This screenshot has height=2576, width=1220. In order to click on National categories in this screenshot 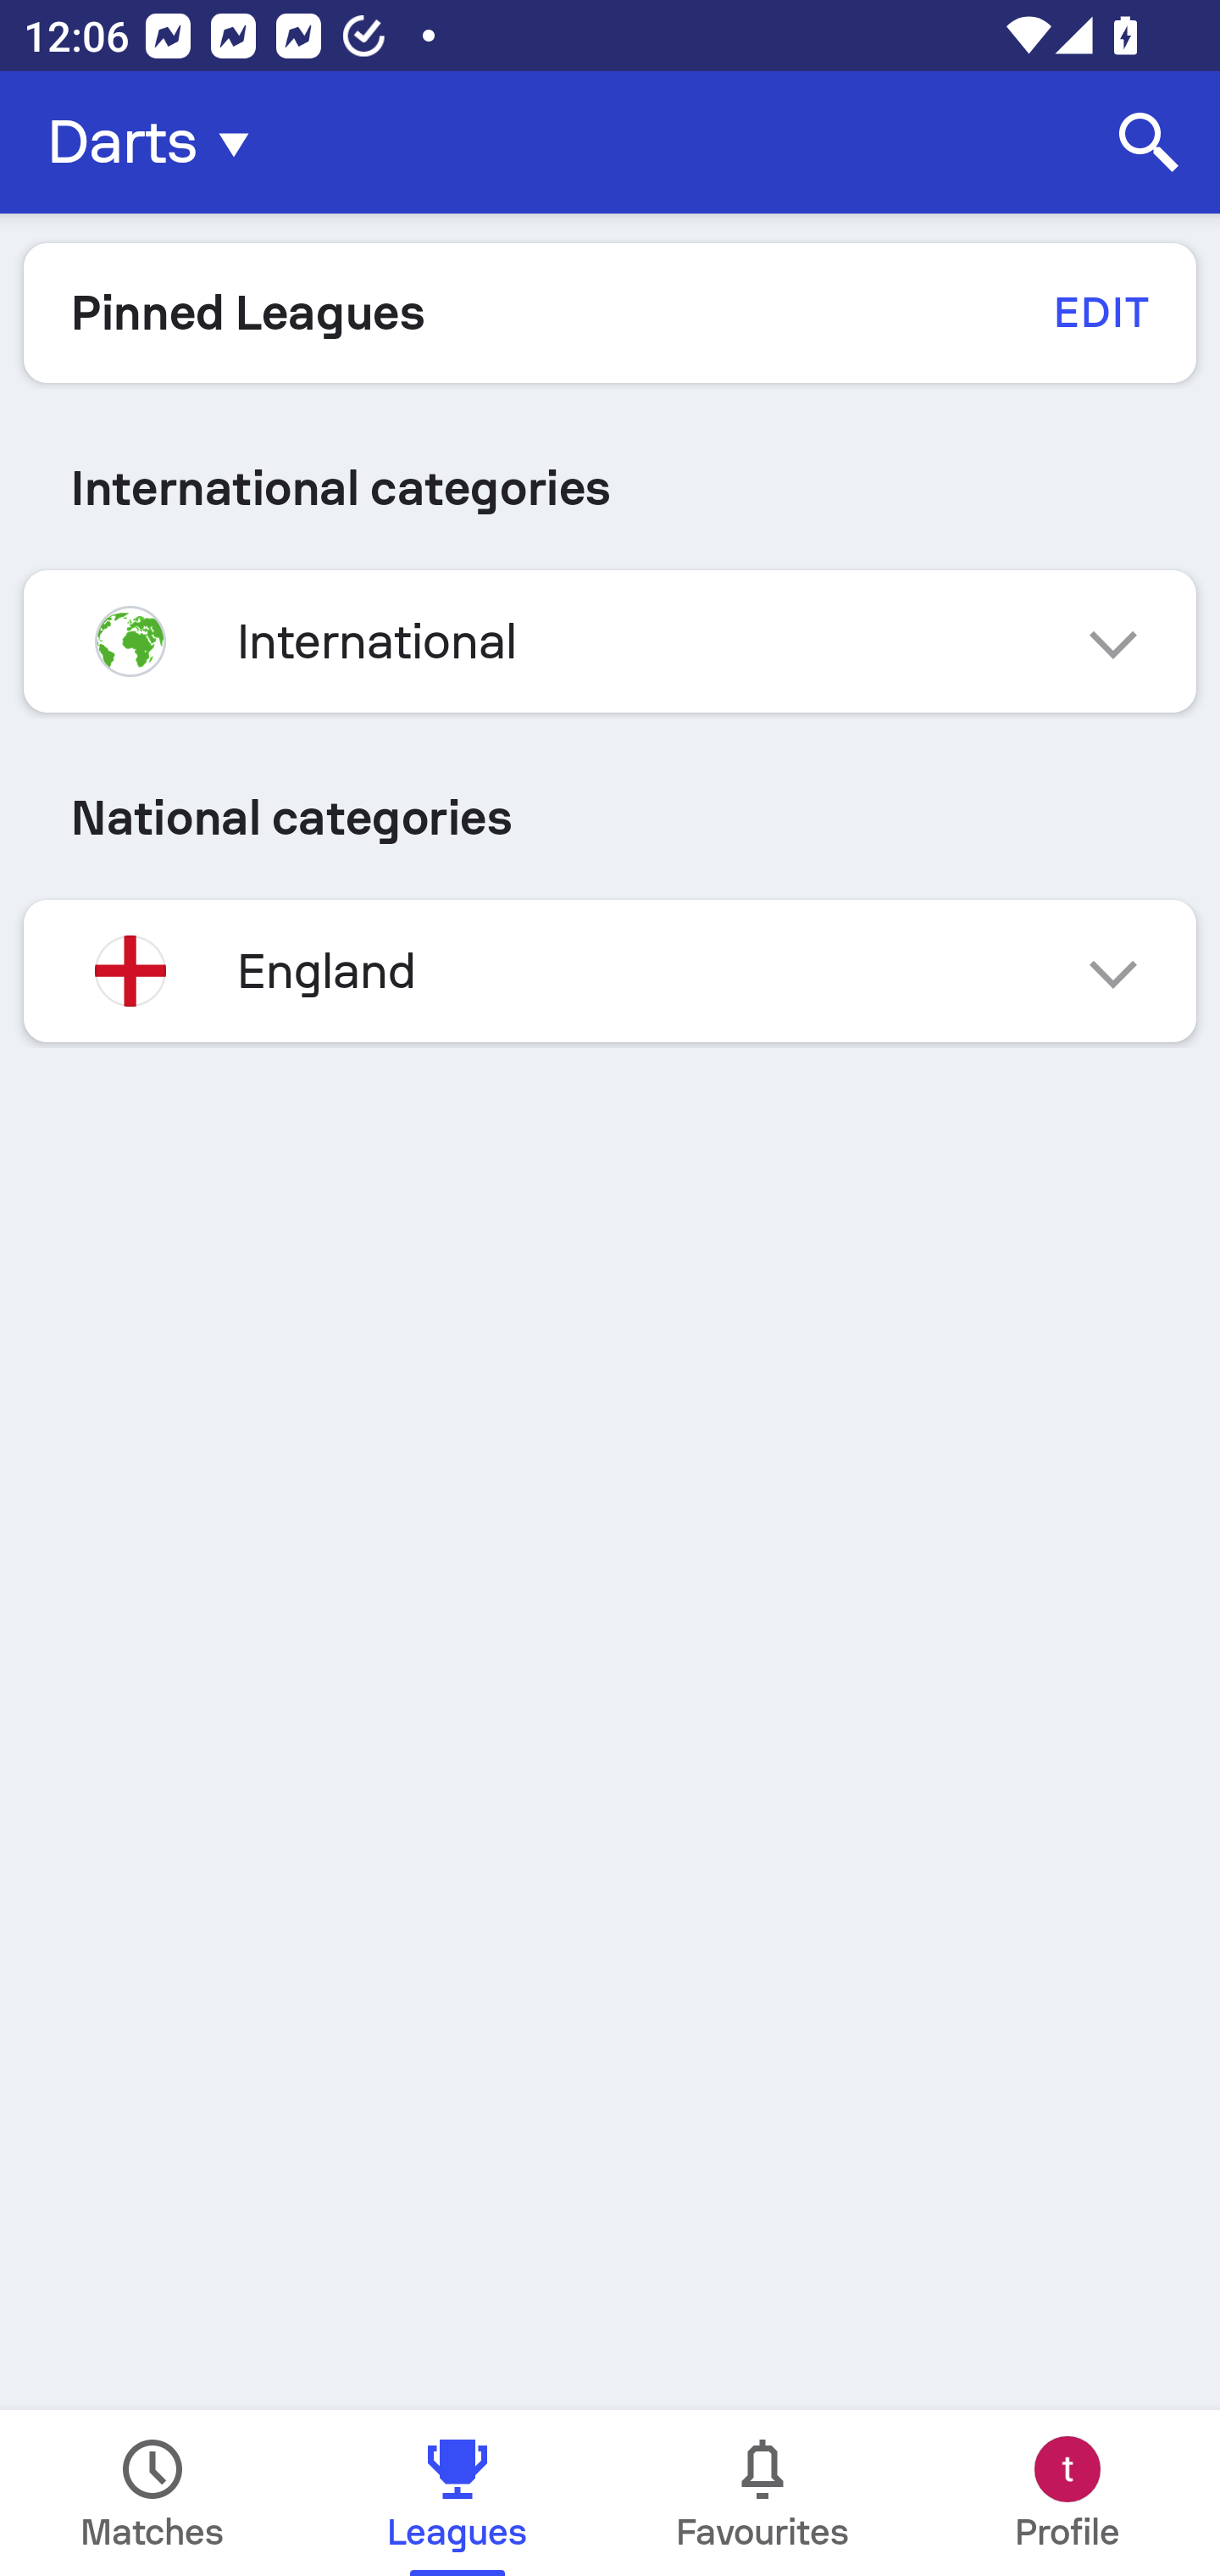, I will do `click(610, 817)`.